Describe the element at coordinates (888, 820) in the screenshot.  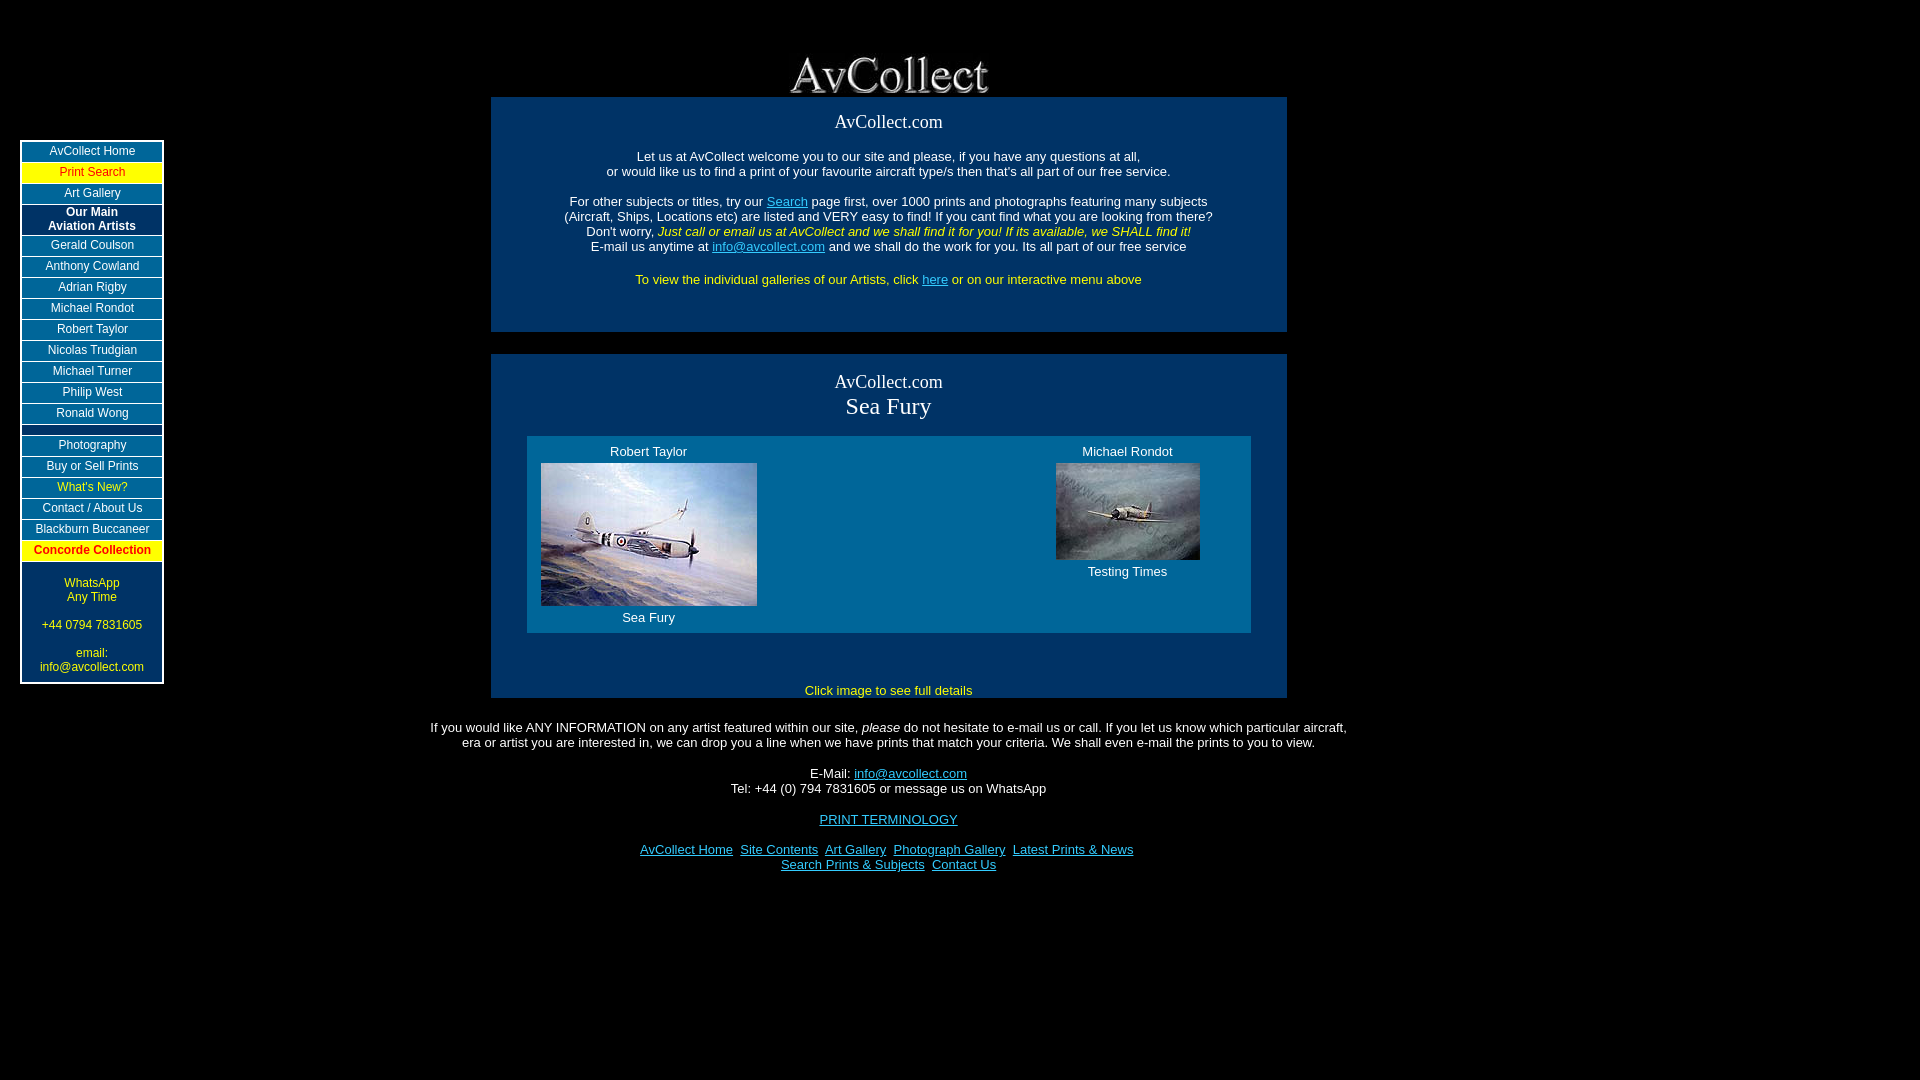
I see `PRINT TERMINOLOGY` at that location.